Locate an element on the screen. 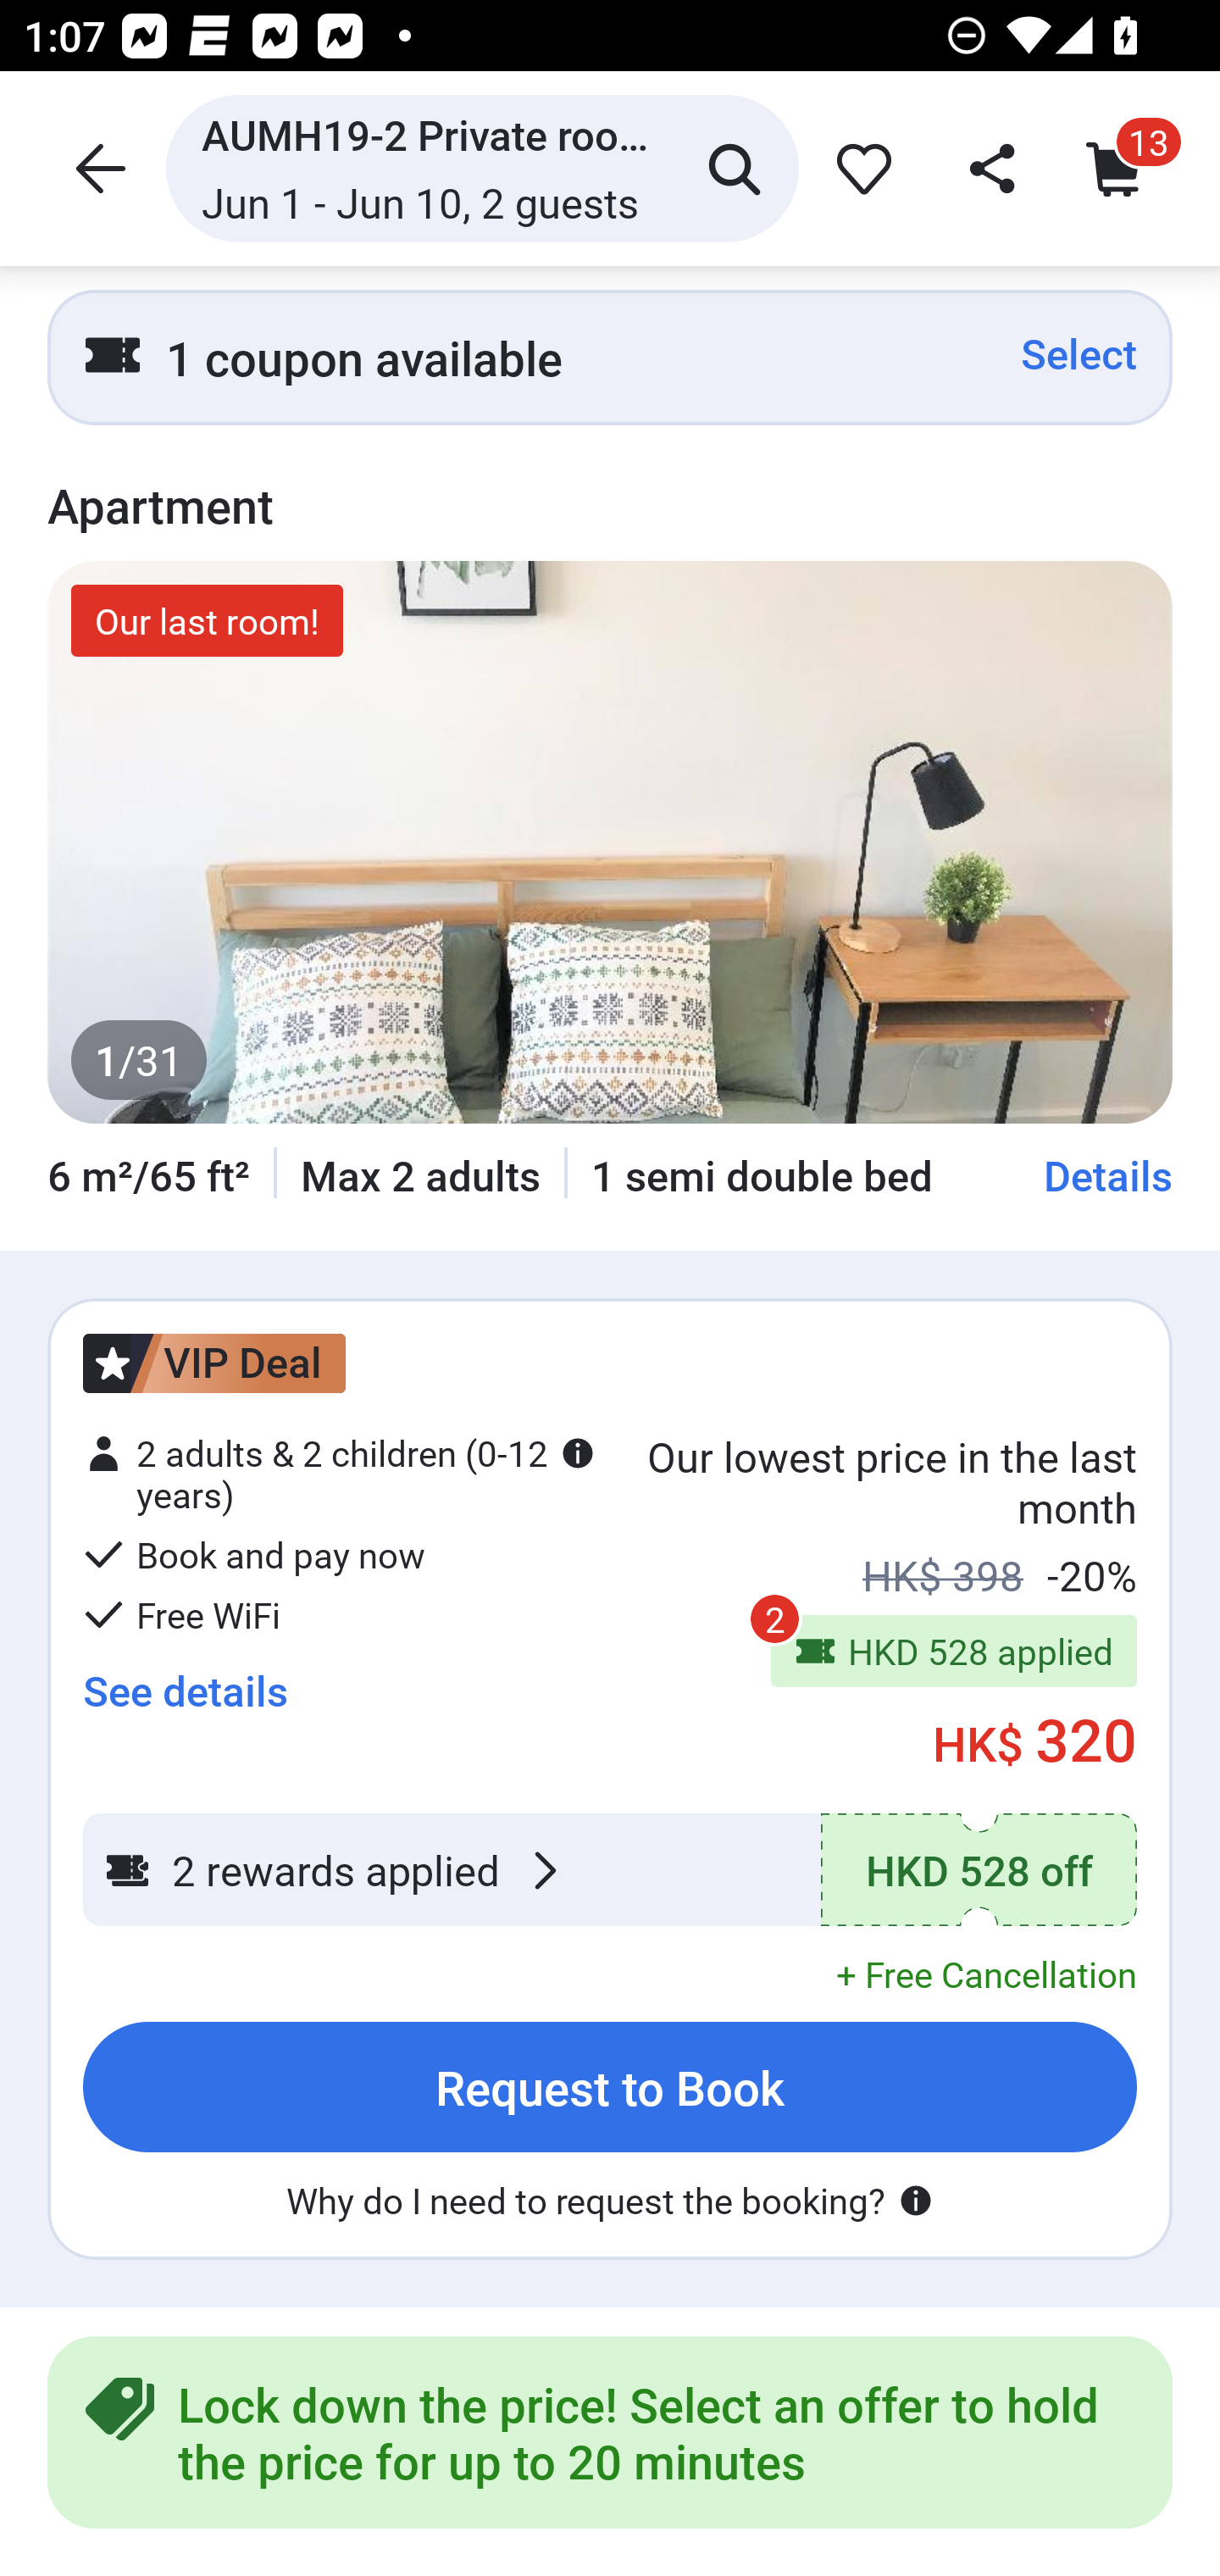 The image size is (1220, 2576). favorite_icon 0dbe6efb is located at coordinates (858, 168).